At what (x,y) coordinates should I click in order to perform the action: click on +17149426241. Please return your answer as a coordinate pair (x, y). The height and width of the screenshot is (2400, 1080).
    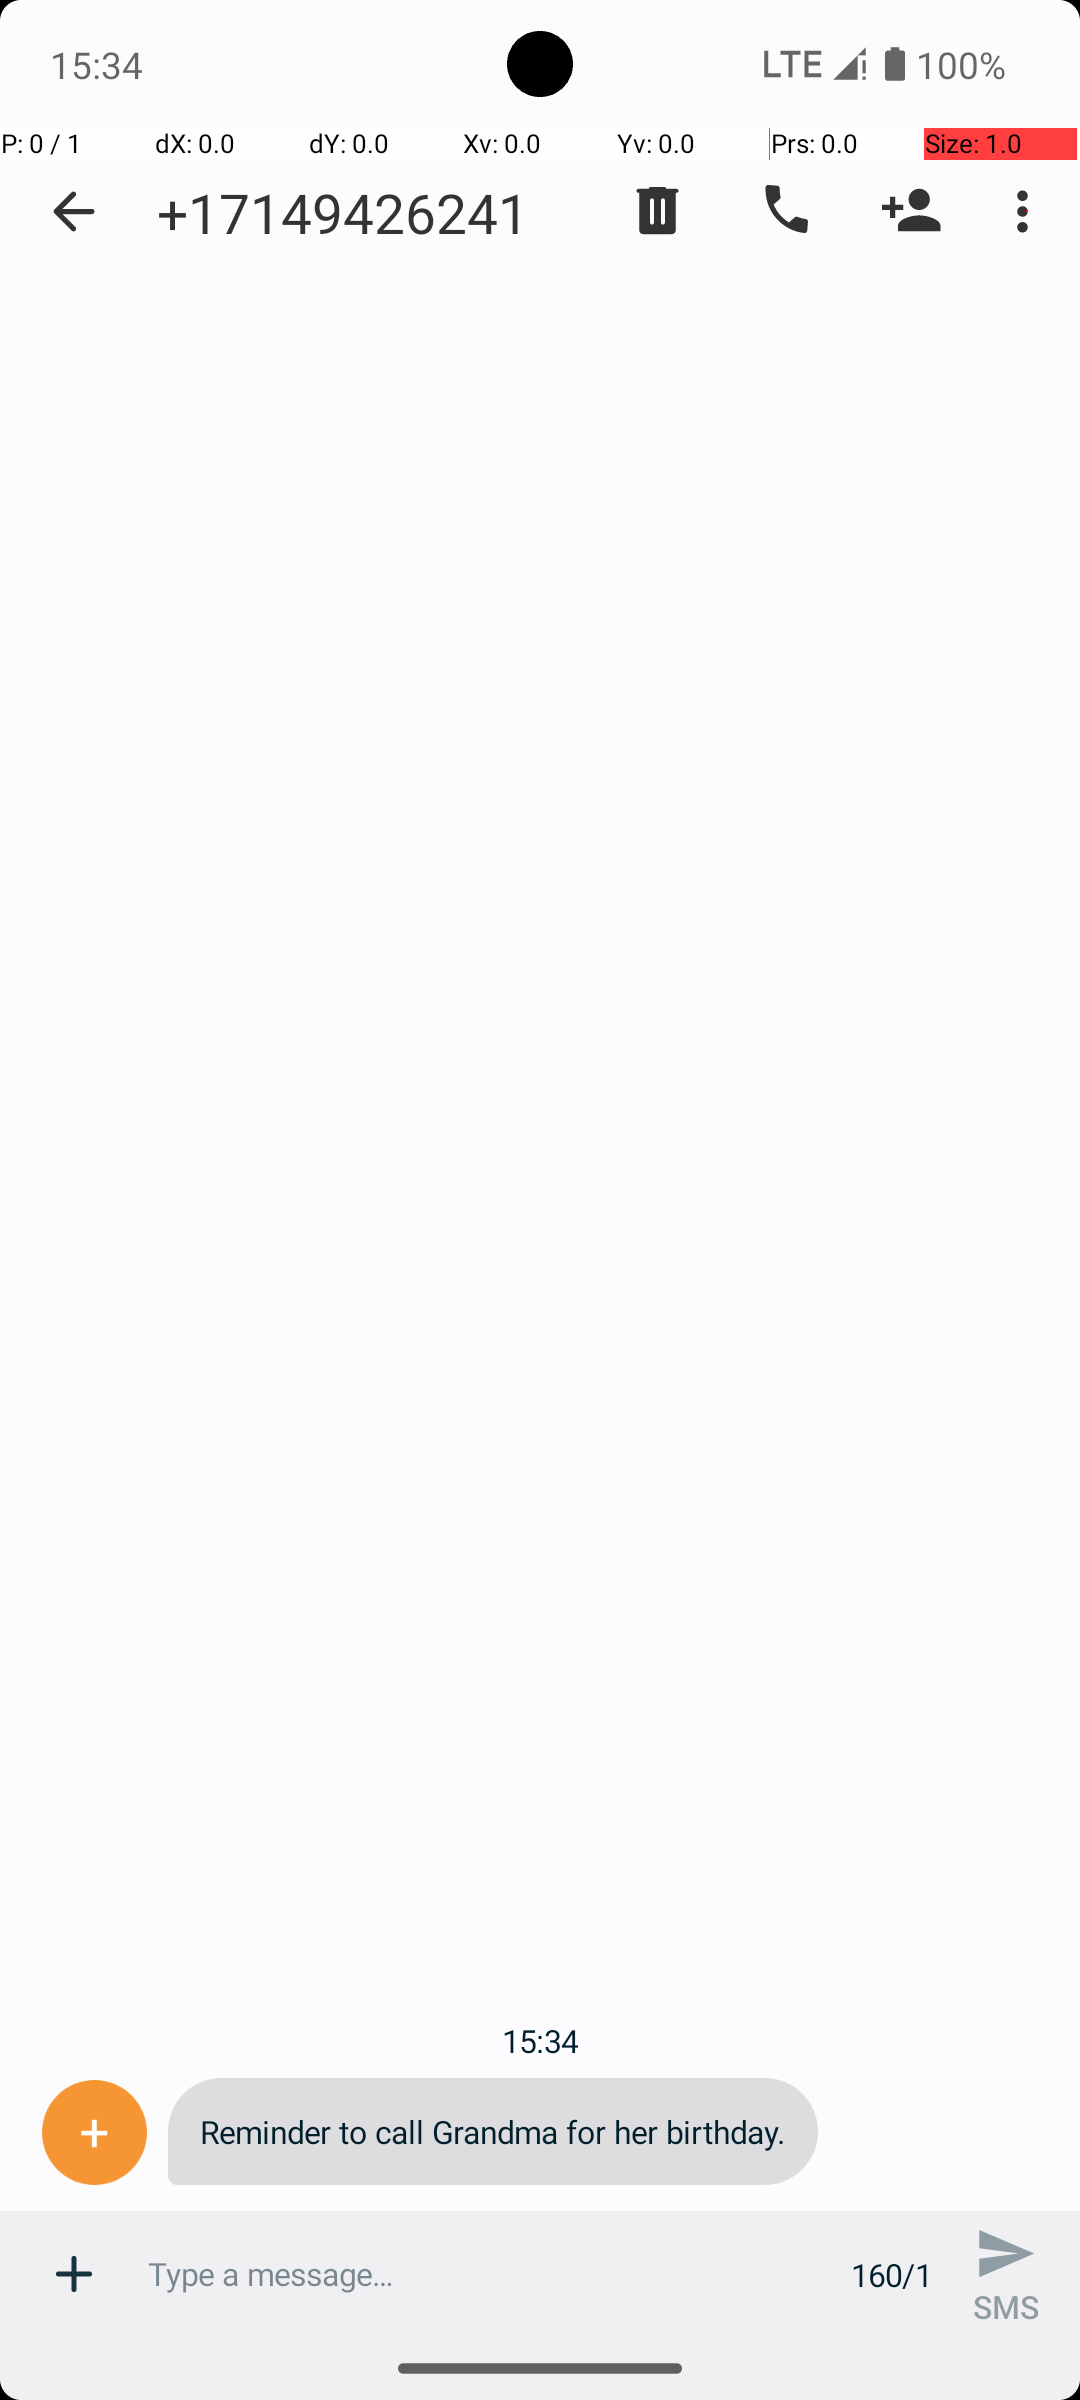
    Looking at the image, I should click on (343, 212).